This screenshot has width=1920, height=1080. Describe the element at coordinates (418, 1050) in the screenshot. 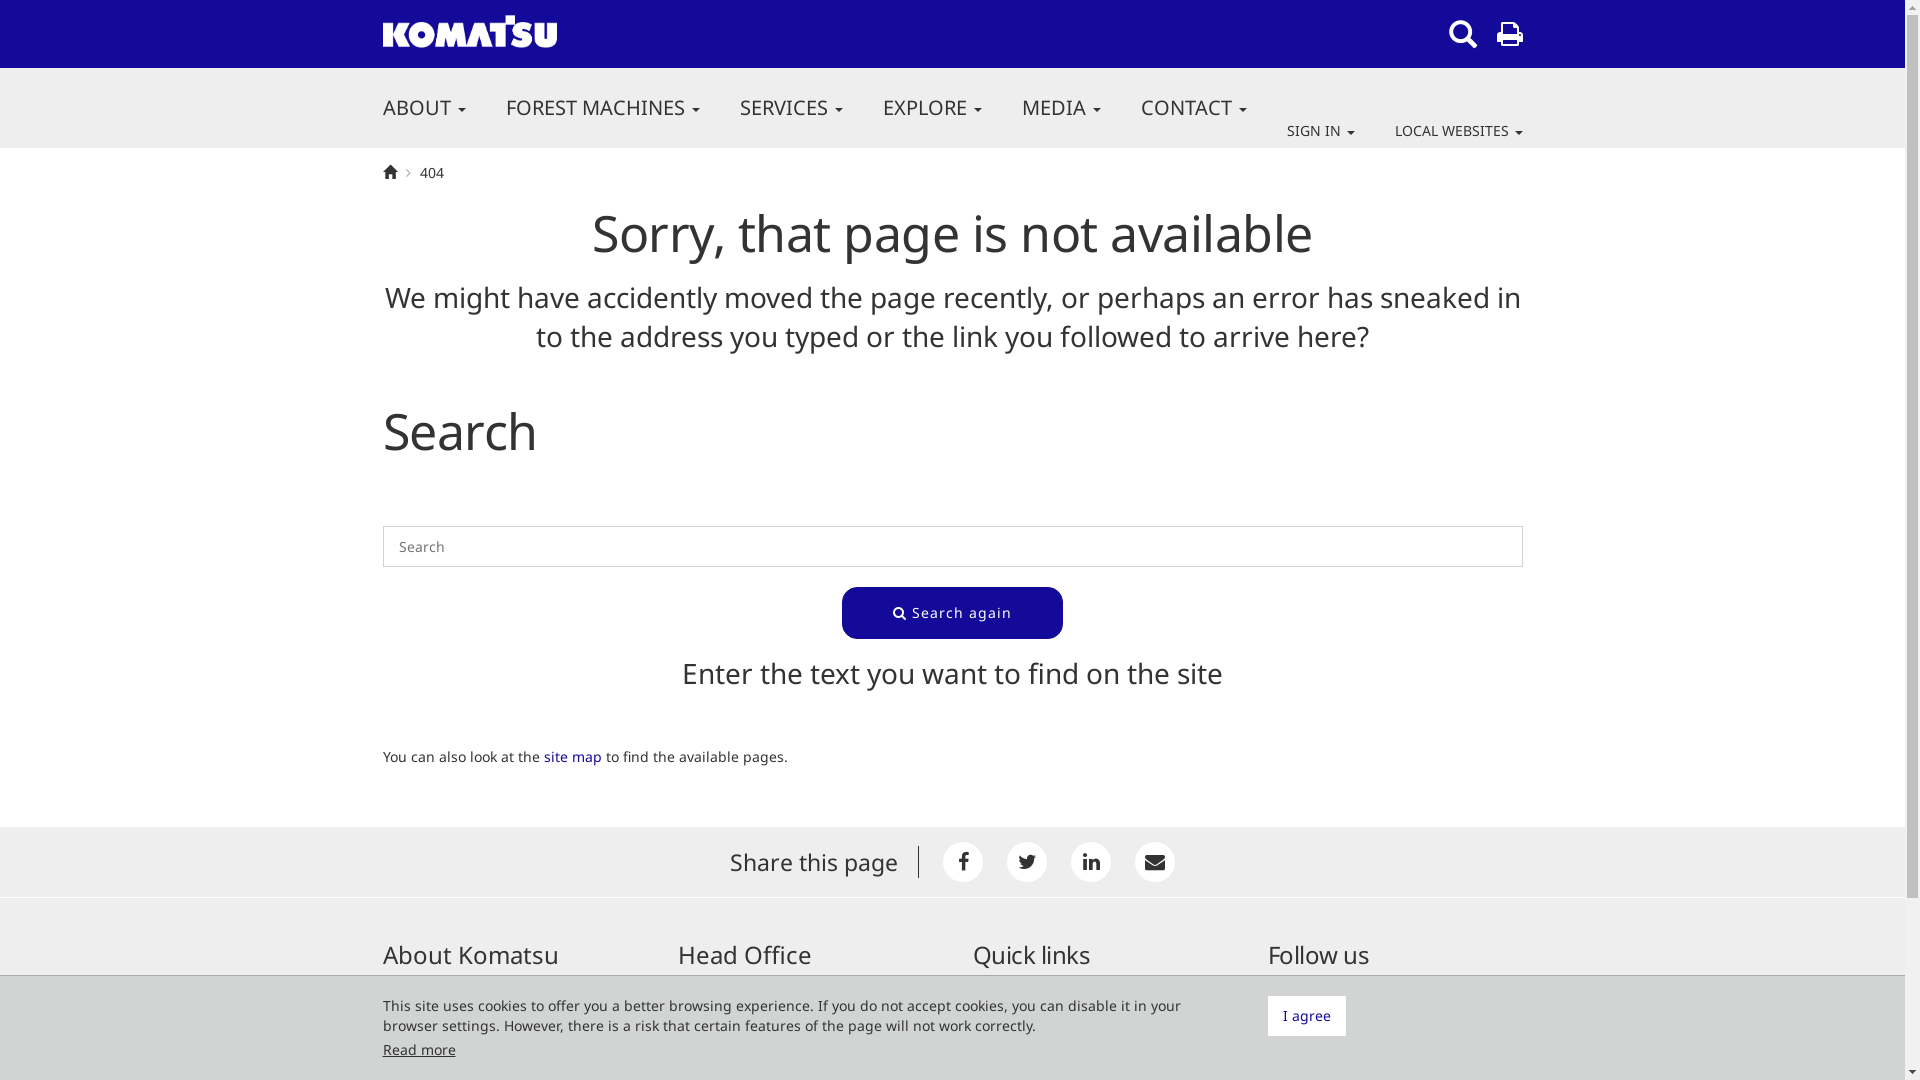

I see `Read more` at that location.